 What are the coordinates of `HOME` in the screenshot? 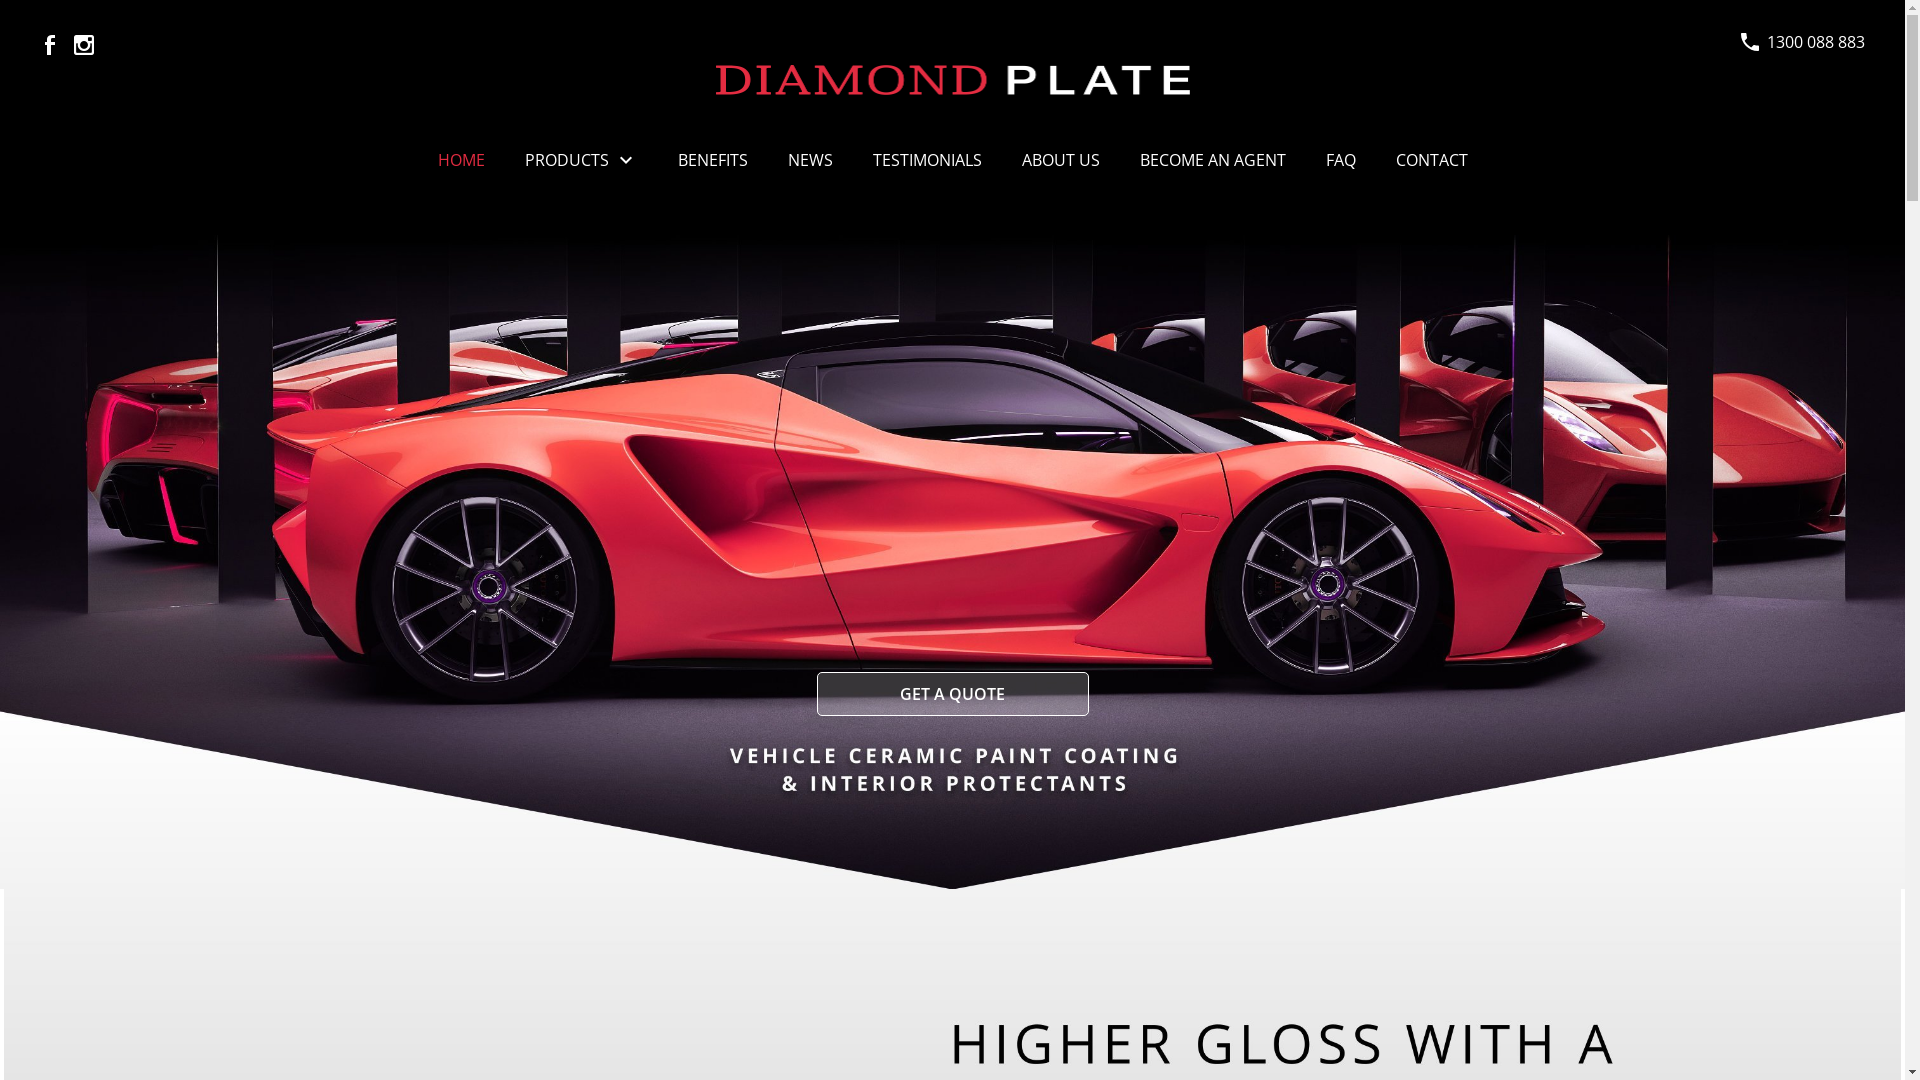 It's located at (461, 160).